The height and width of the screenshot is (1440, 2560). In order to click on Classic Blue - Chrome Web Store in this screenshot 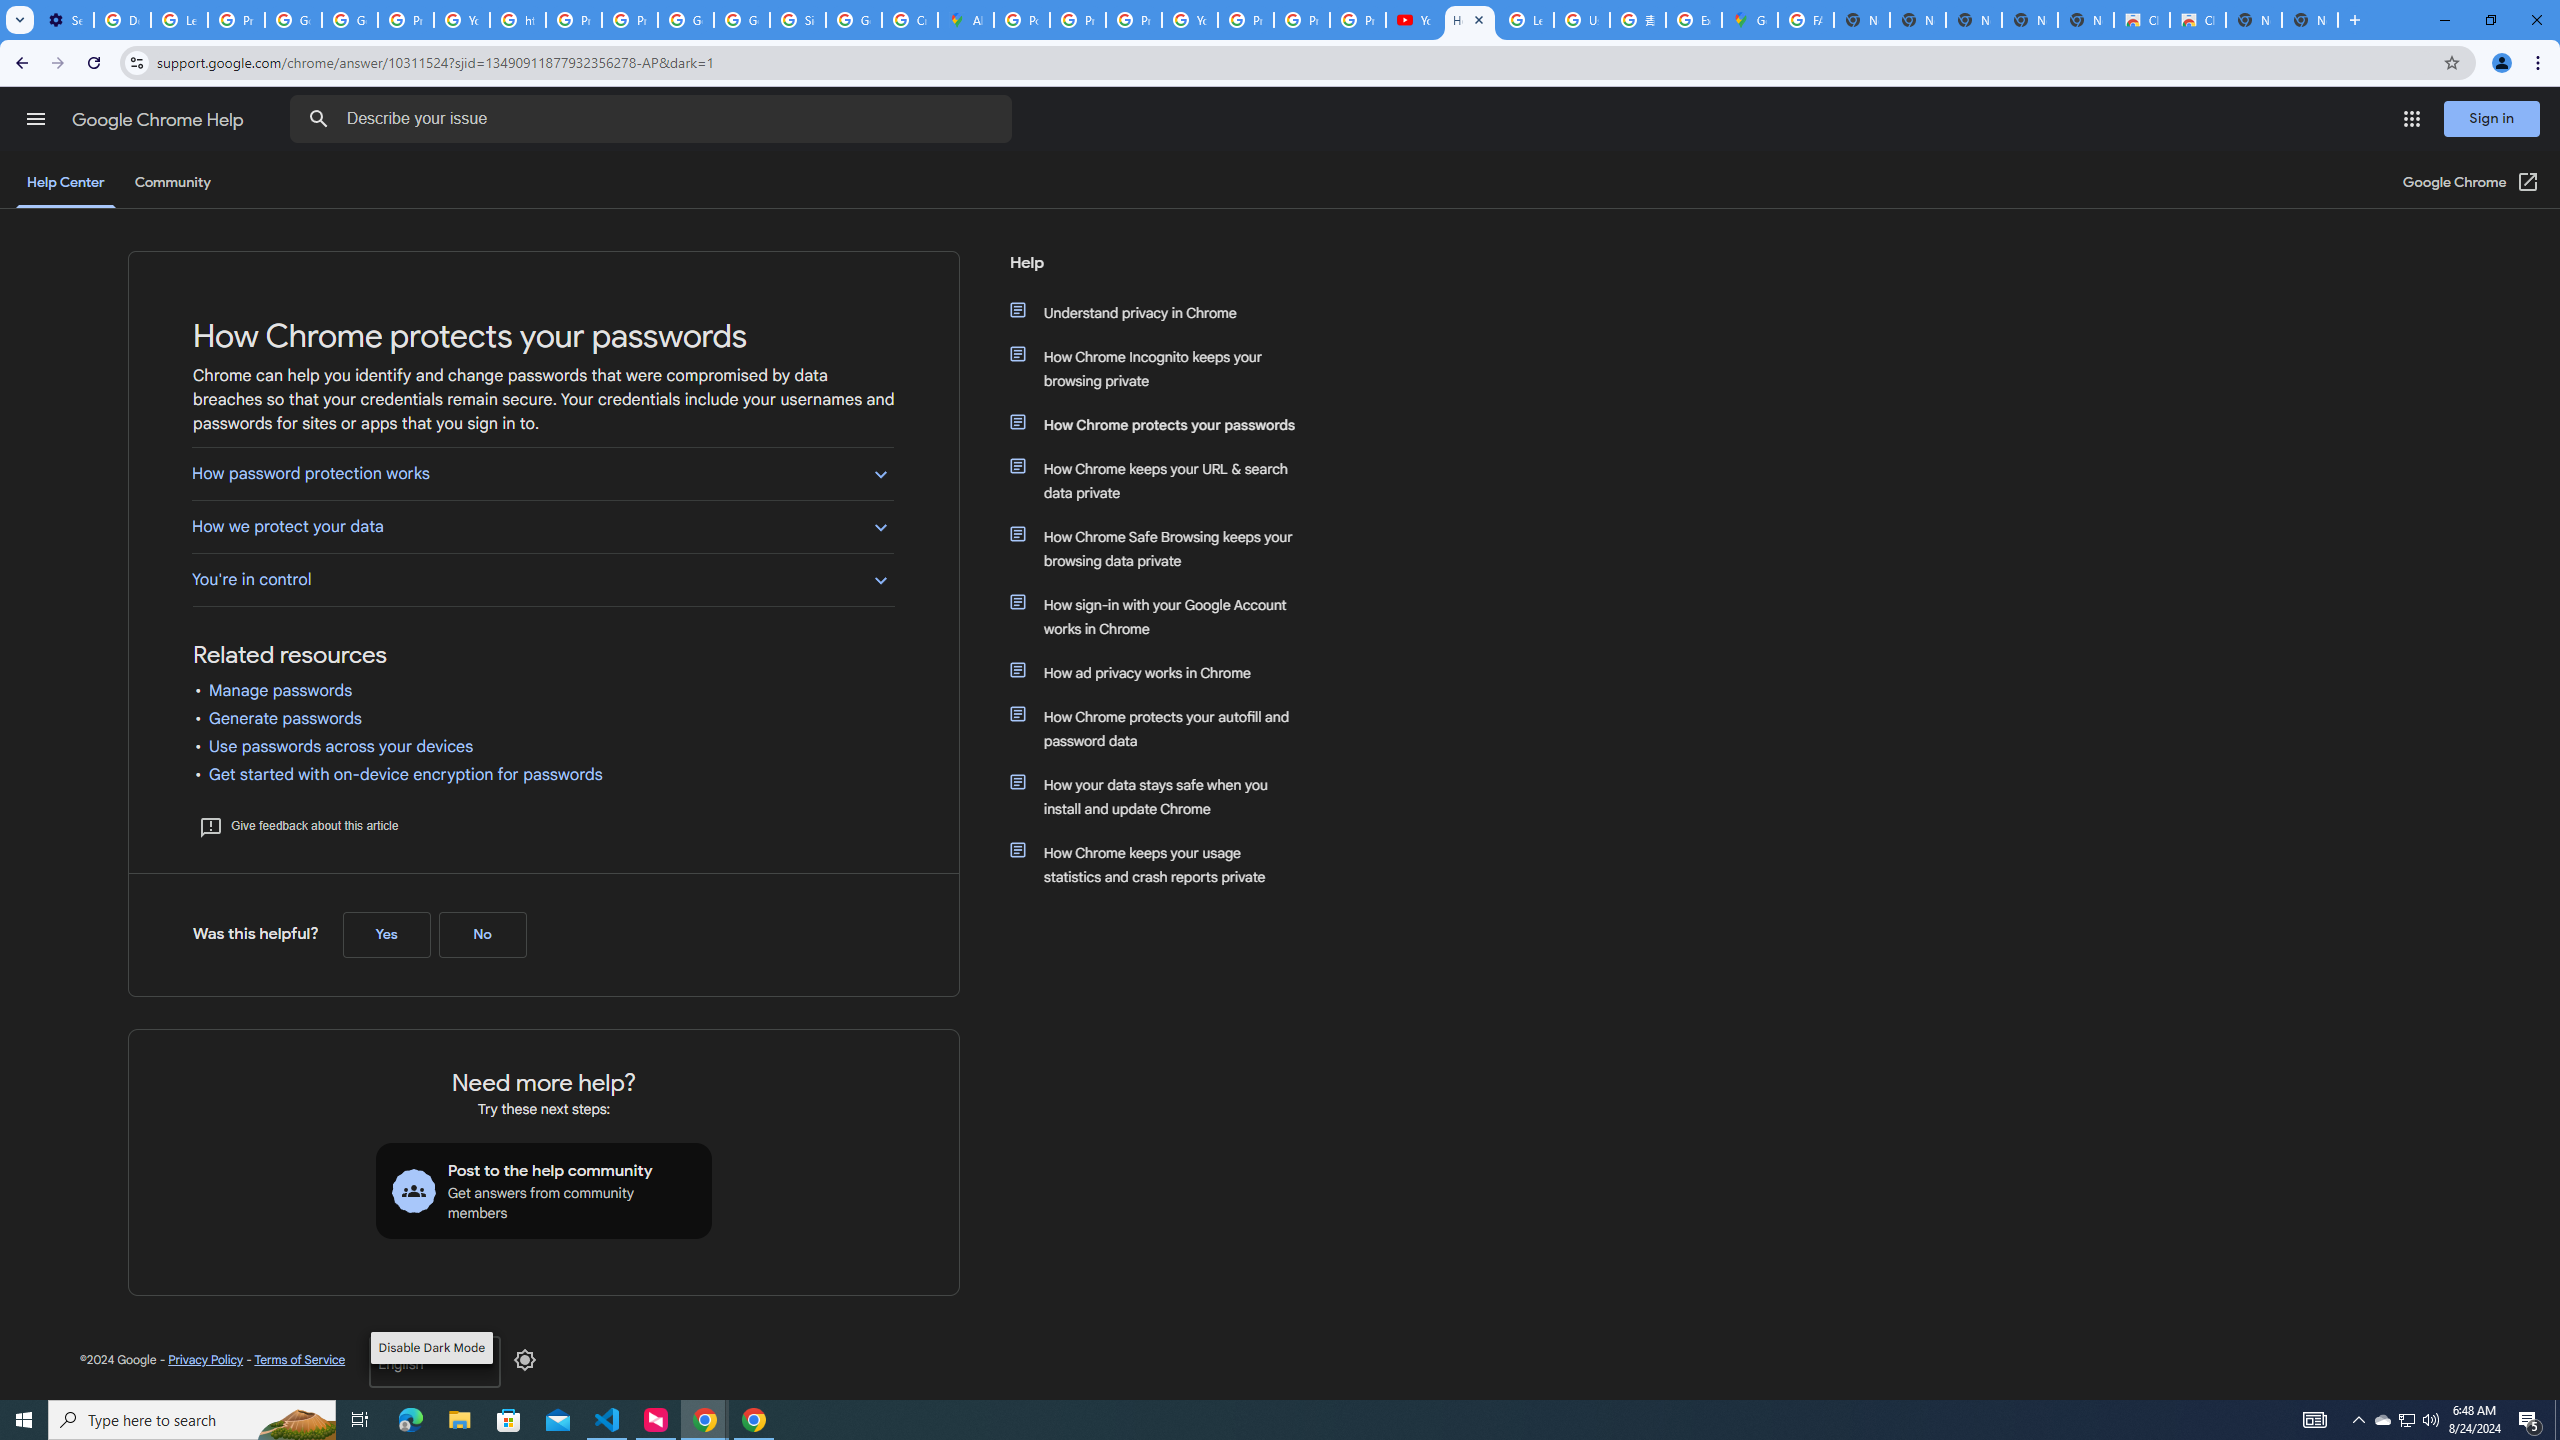, I will do `click(2197, 20)`.